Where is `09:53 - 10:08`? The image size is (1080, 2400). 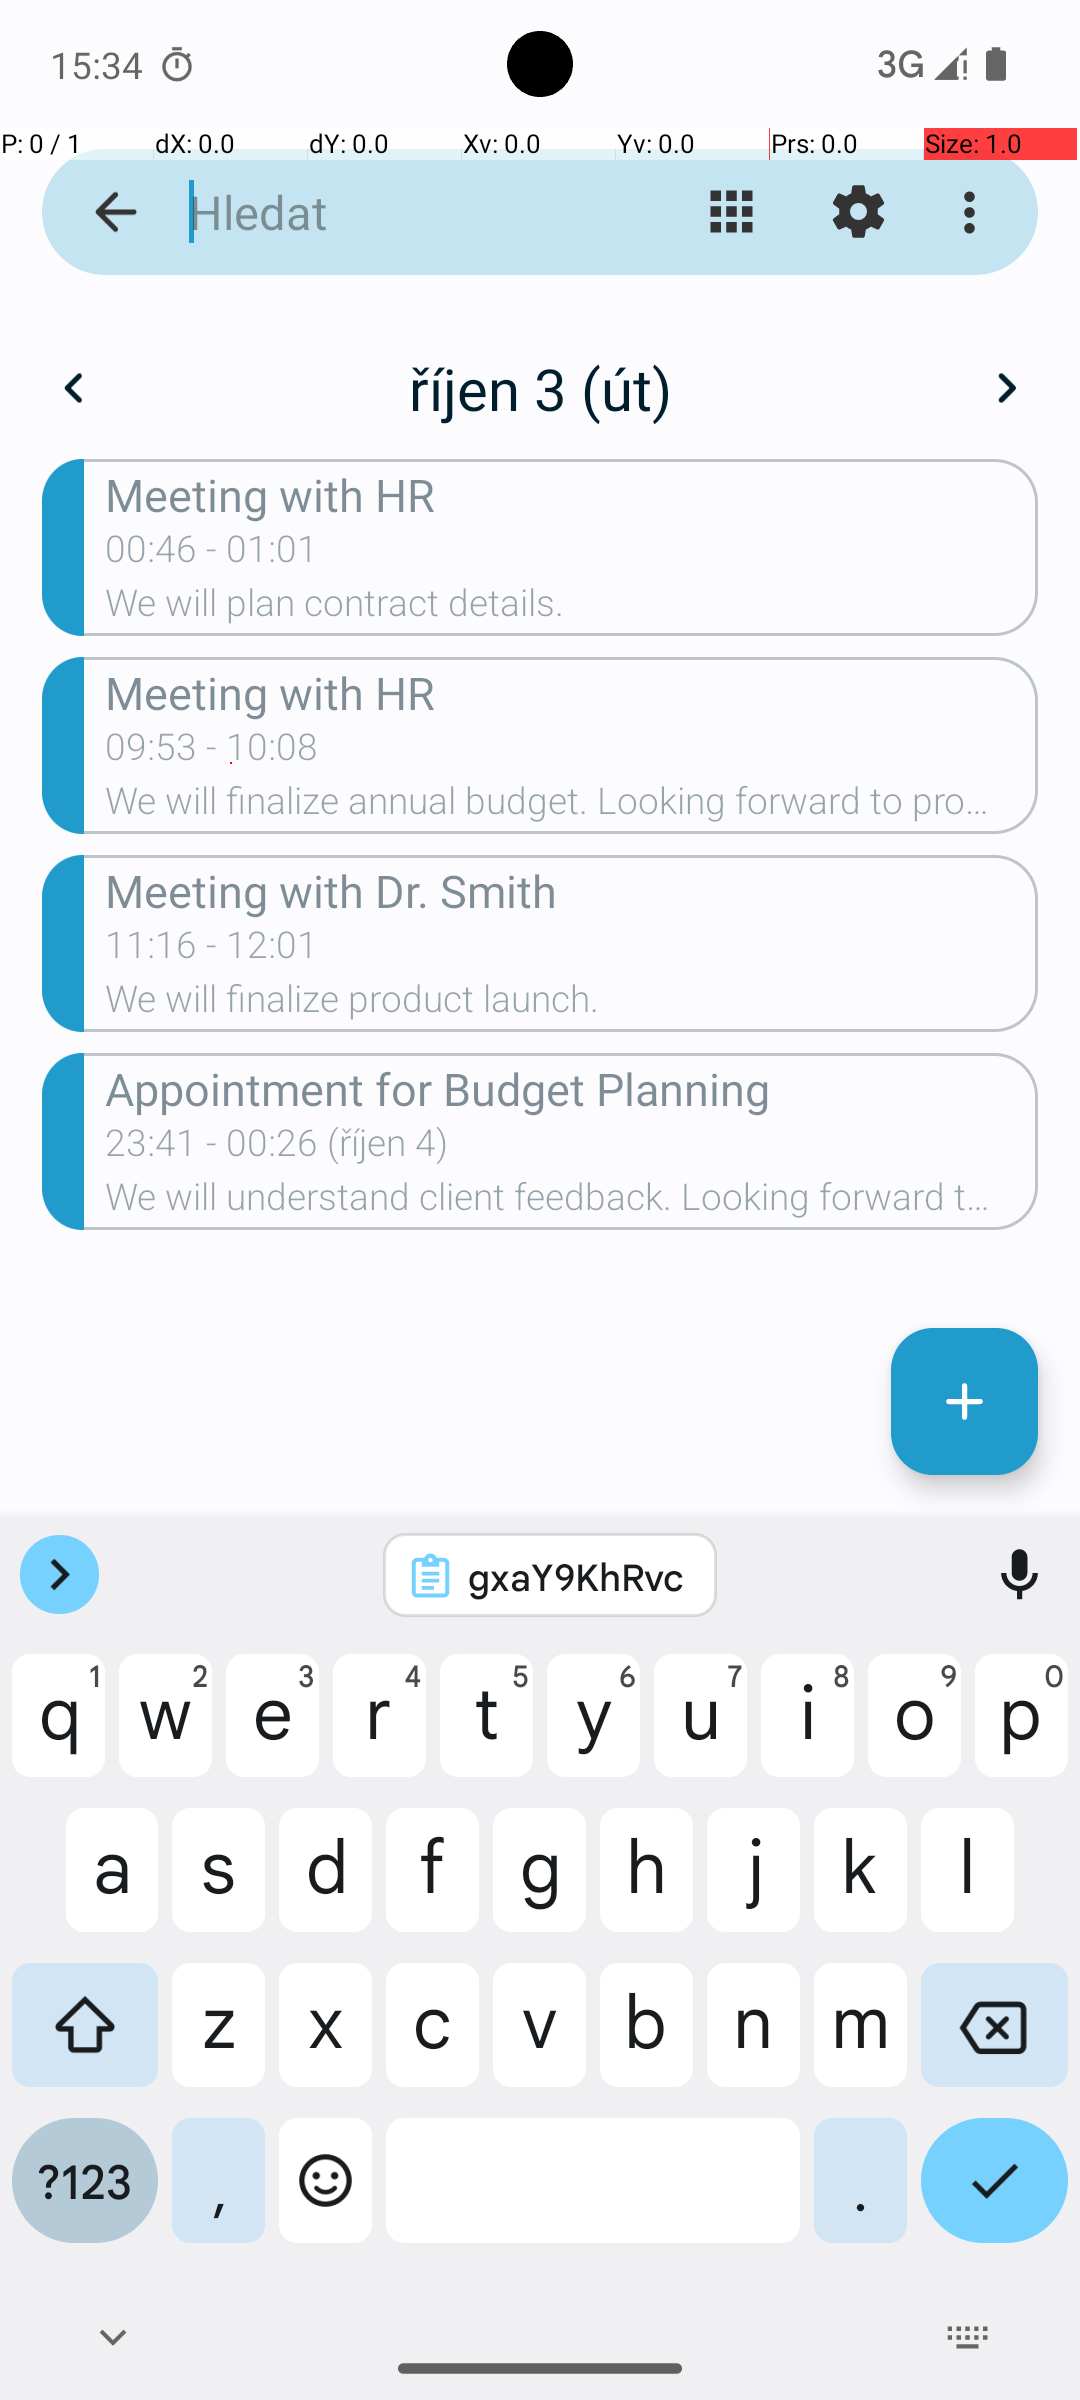 09:53 - 10:08 is located at coordinates (212, 753).